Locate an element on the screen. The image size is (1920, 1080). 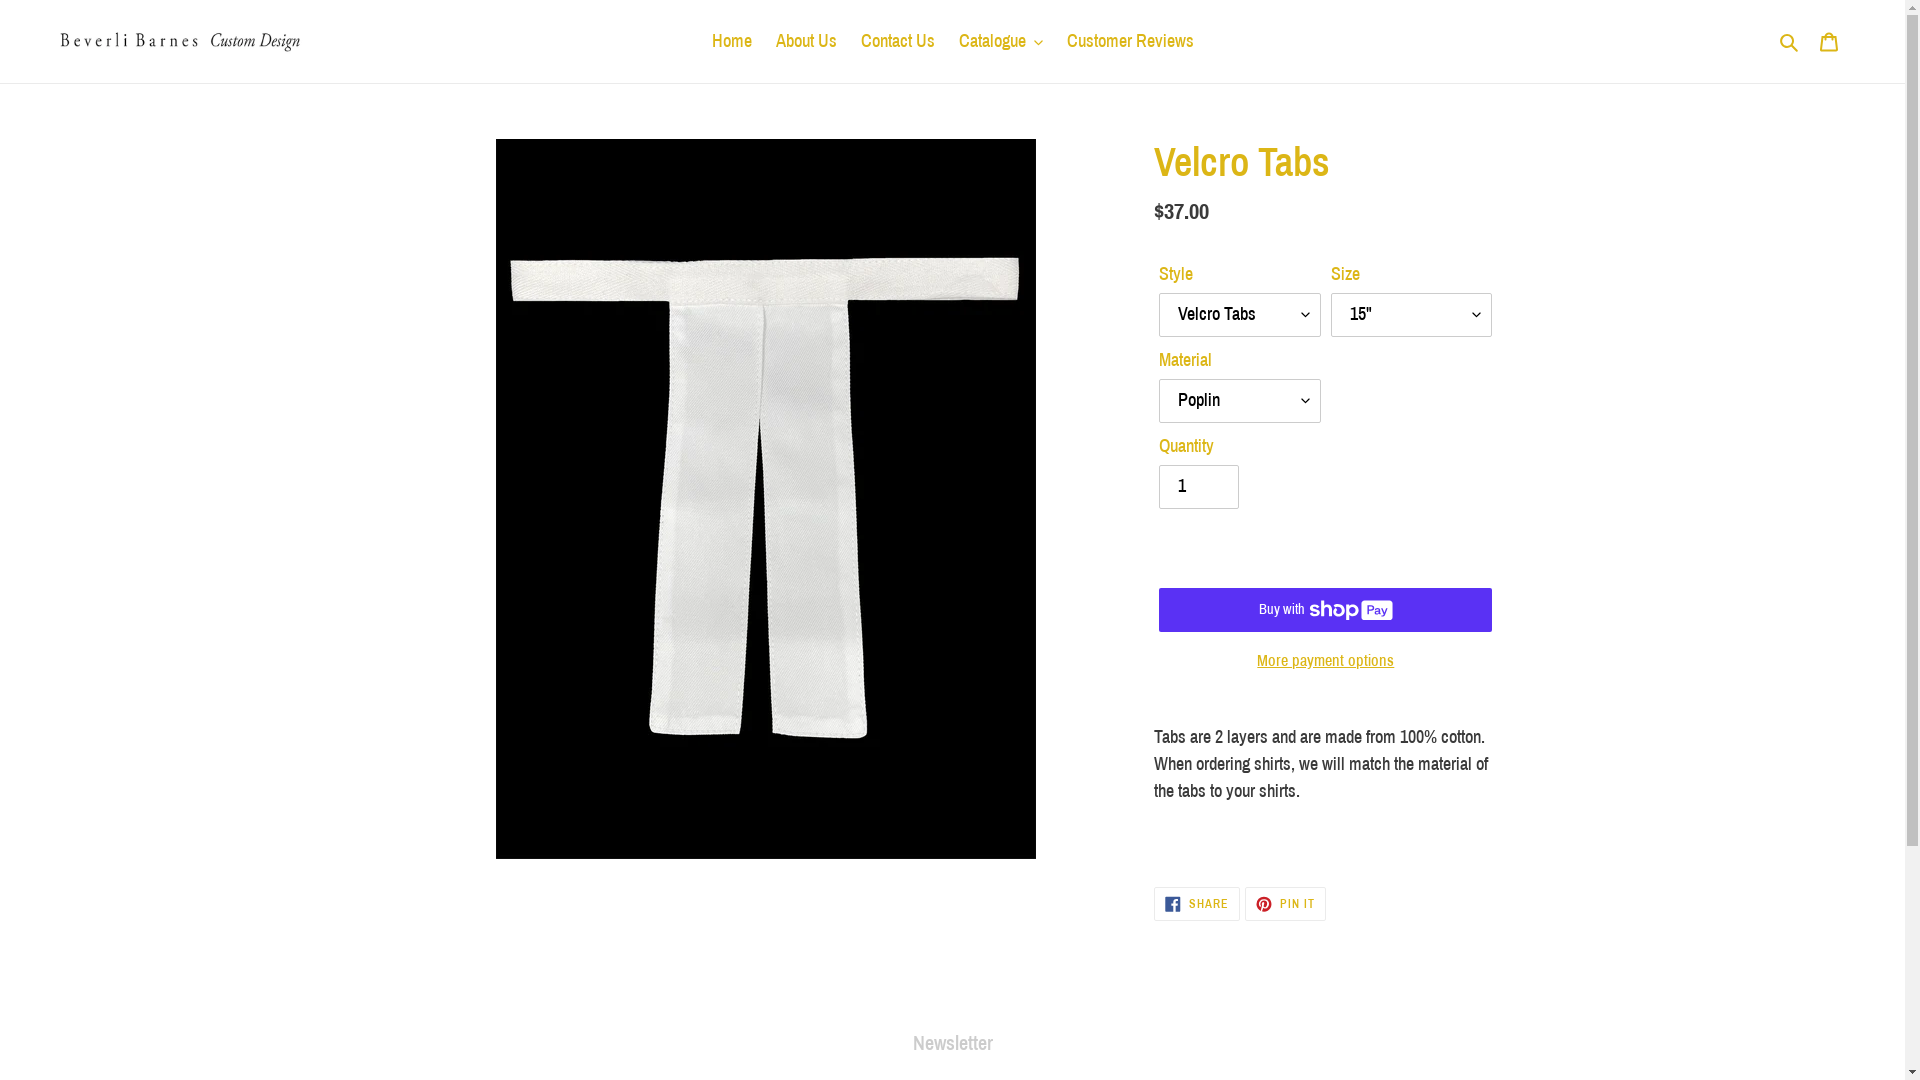
Contact Us is located at coordinates (897, 42).